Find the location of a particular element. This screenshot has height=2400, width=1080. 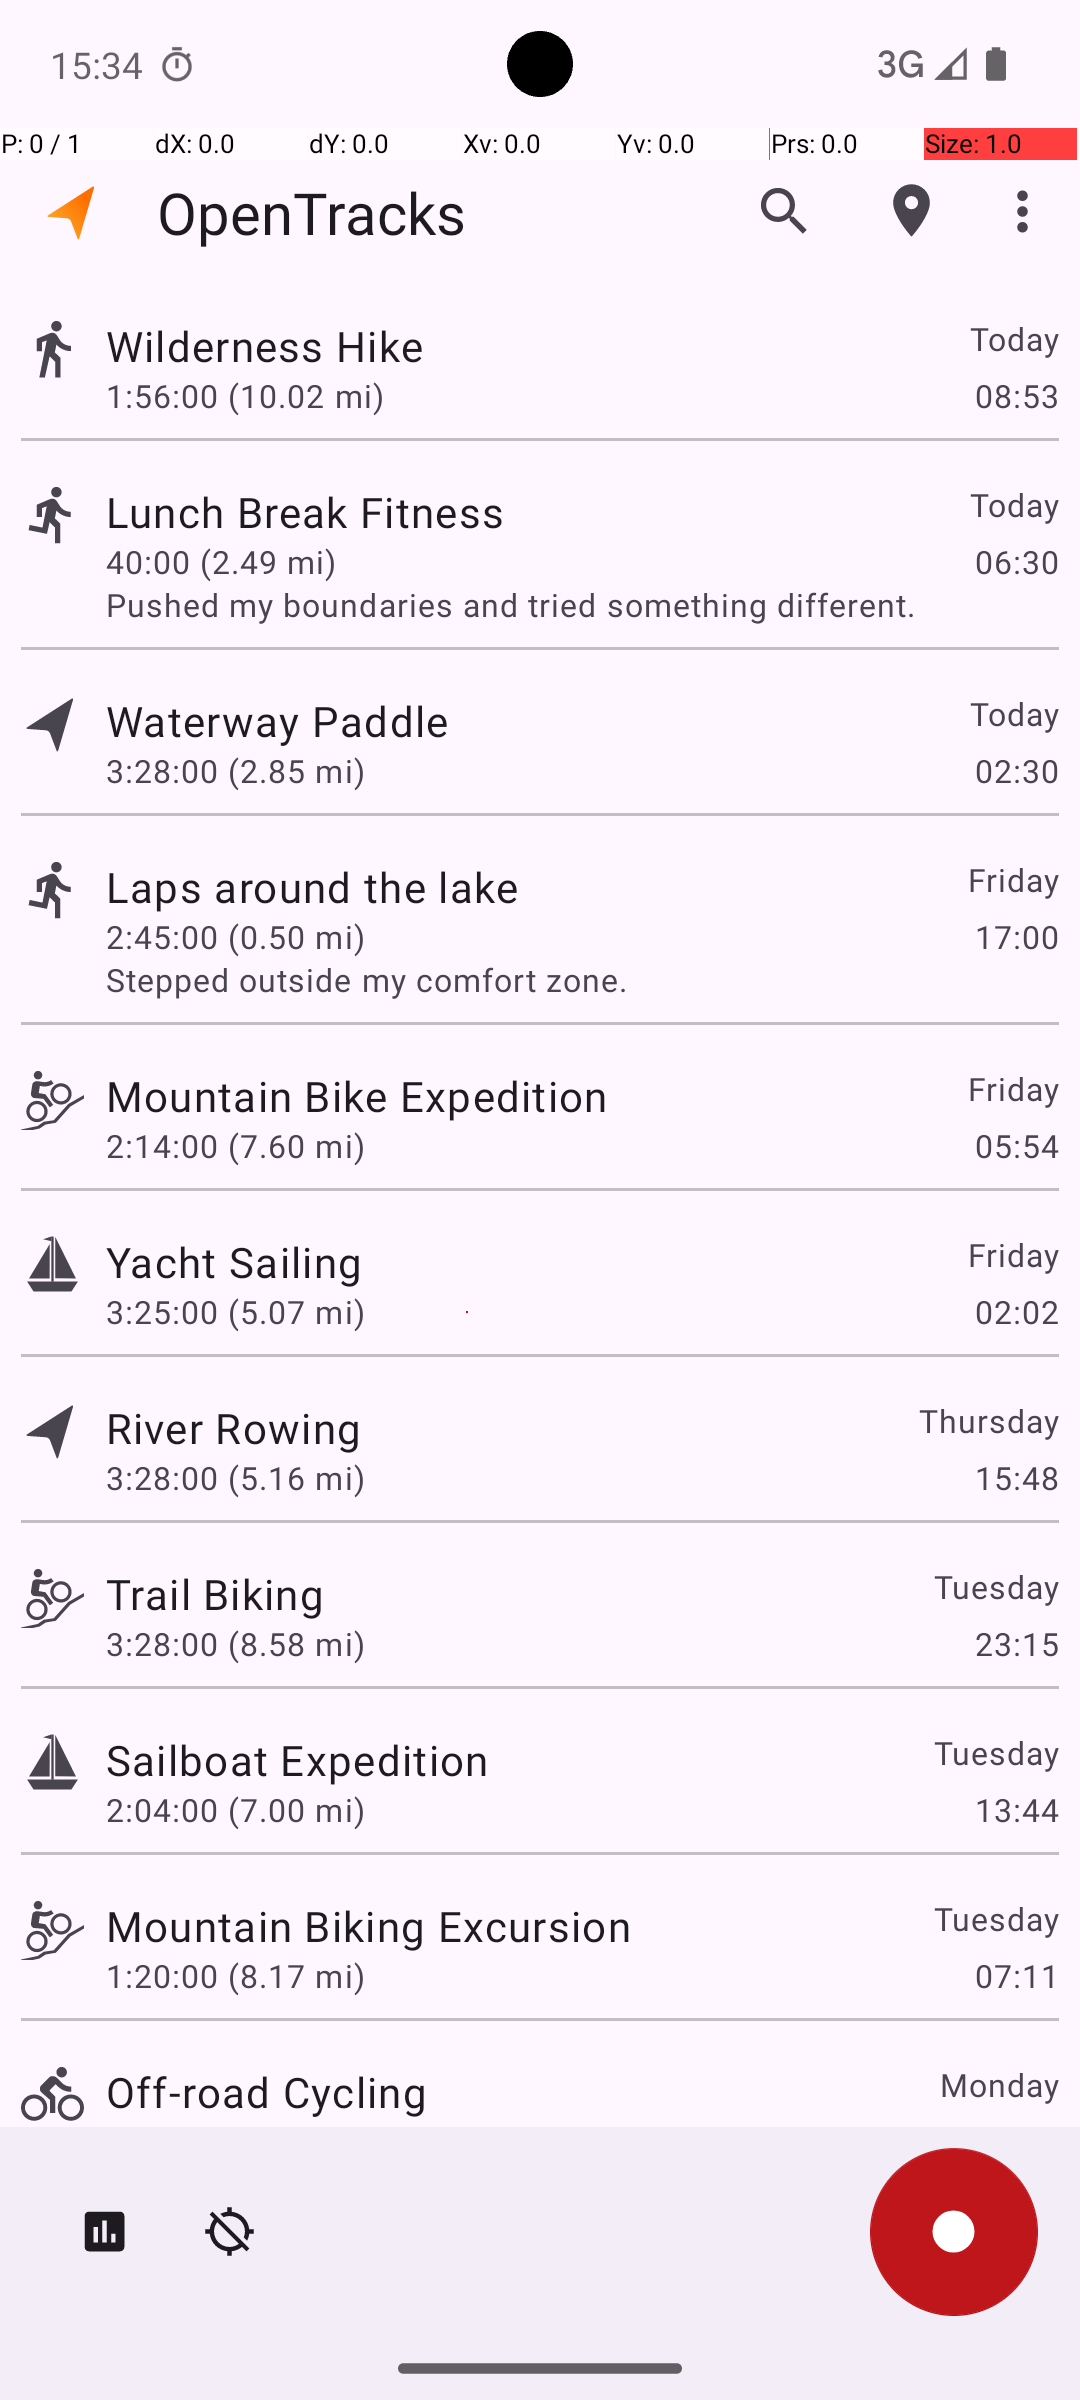

Trail Biking is located at coordinates (215, 1594).